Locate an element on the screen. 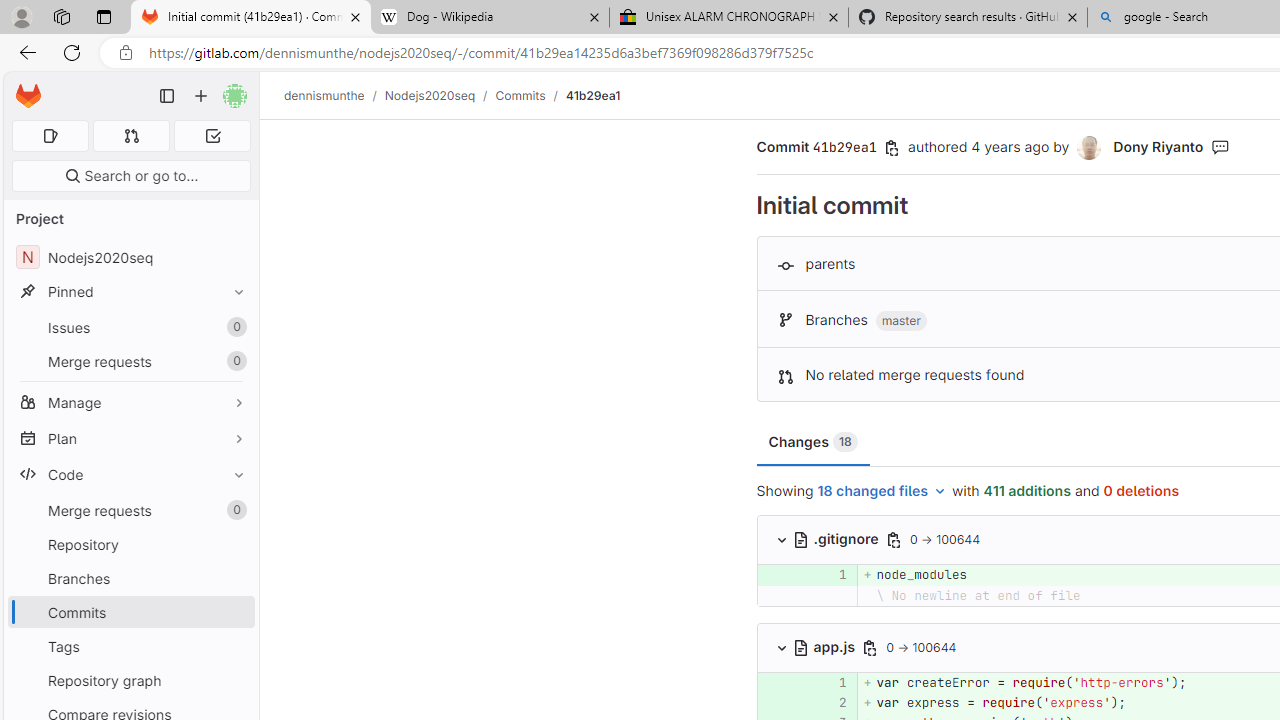  Merge requests 0 is located at coordinates (132, 136).